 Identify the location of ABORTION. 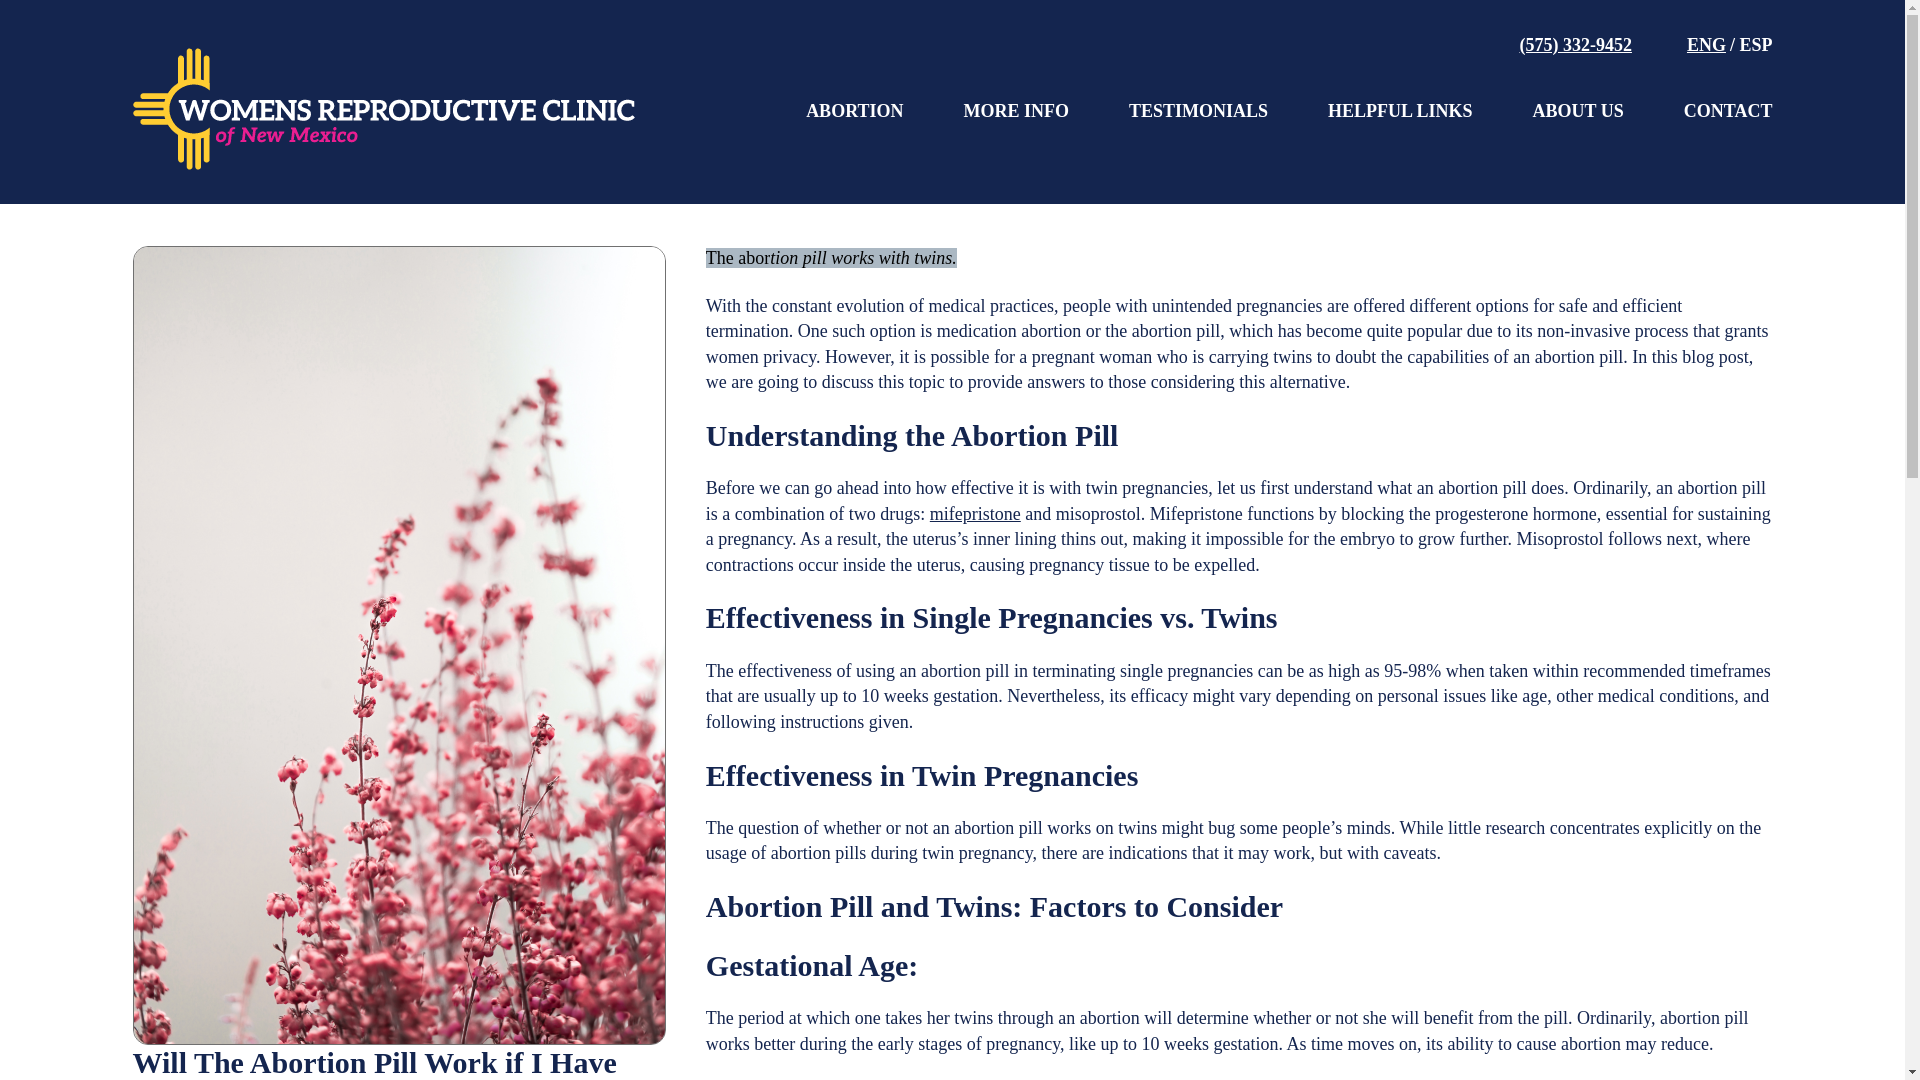
(854, 112).